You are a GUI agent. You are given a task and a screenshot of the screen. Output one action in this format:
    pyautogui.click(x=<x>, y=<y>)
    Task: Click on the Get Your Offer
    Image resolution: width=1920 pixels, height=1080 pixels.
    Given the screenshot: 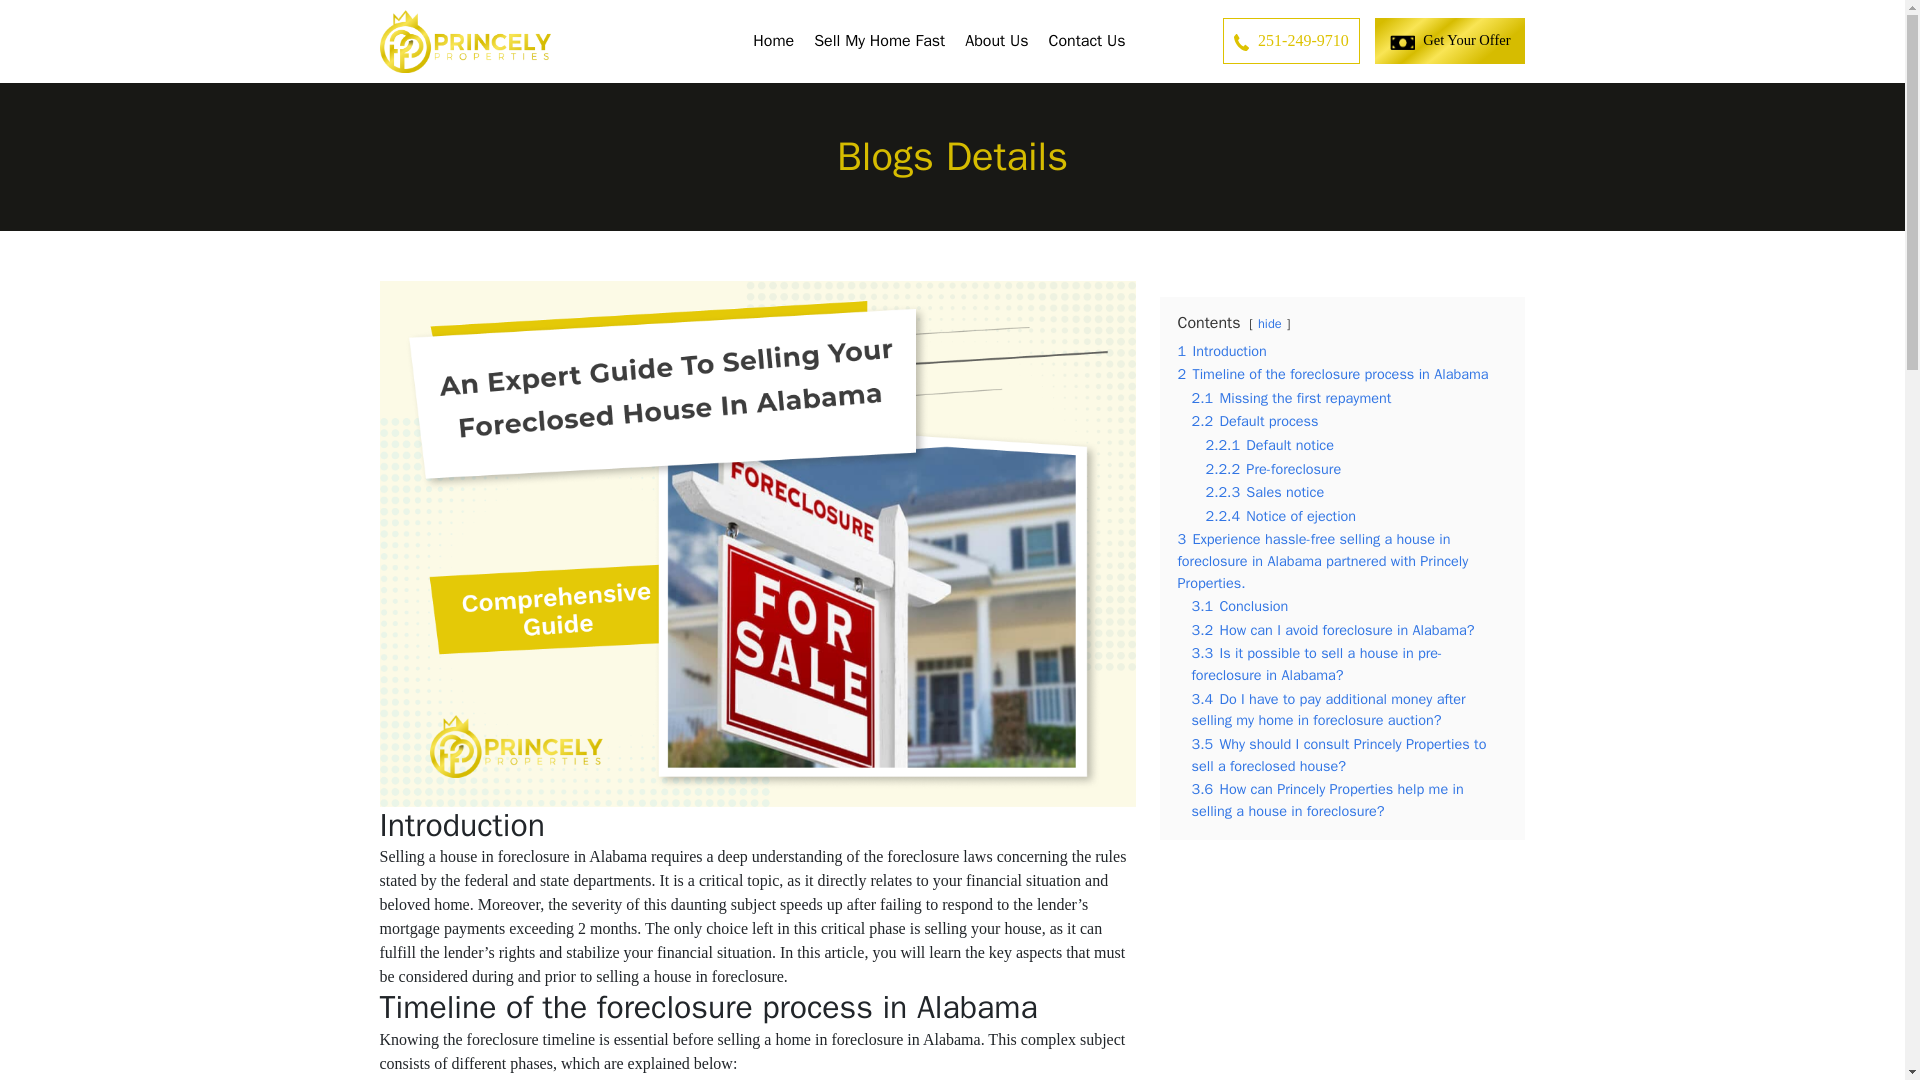 What is the action you would take?
    pyautogui.click(x=1450, y=40)
    